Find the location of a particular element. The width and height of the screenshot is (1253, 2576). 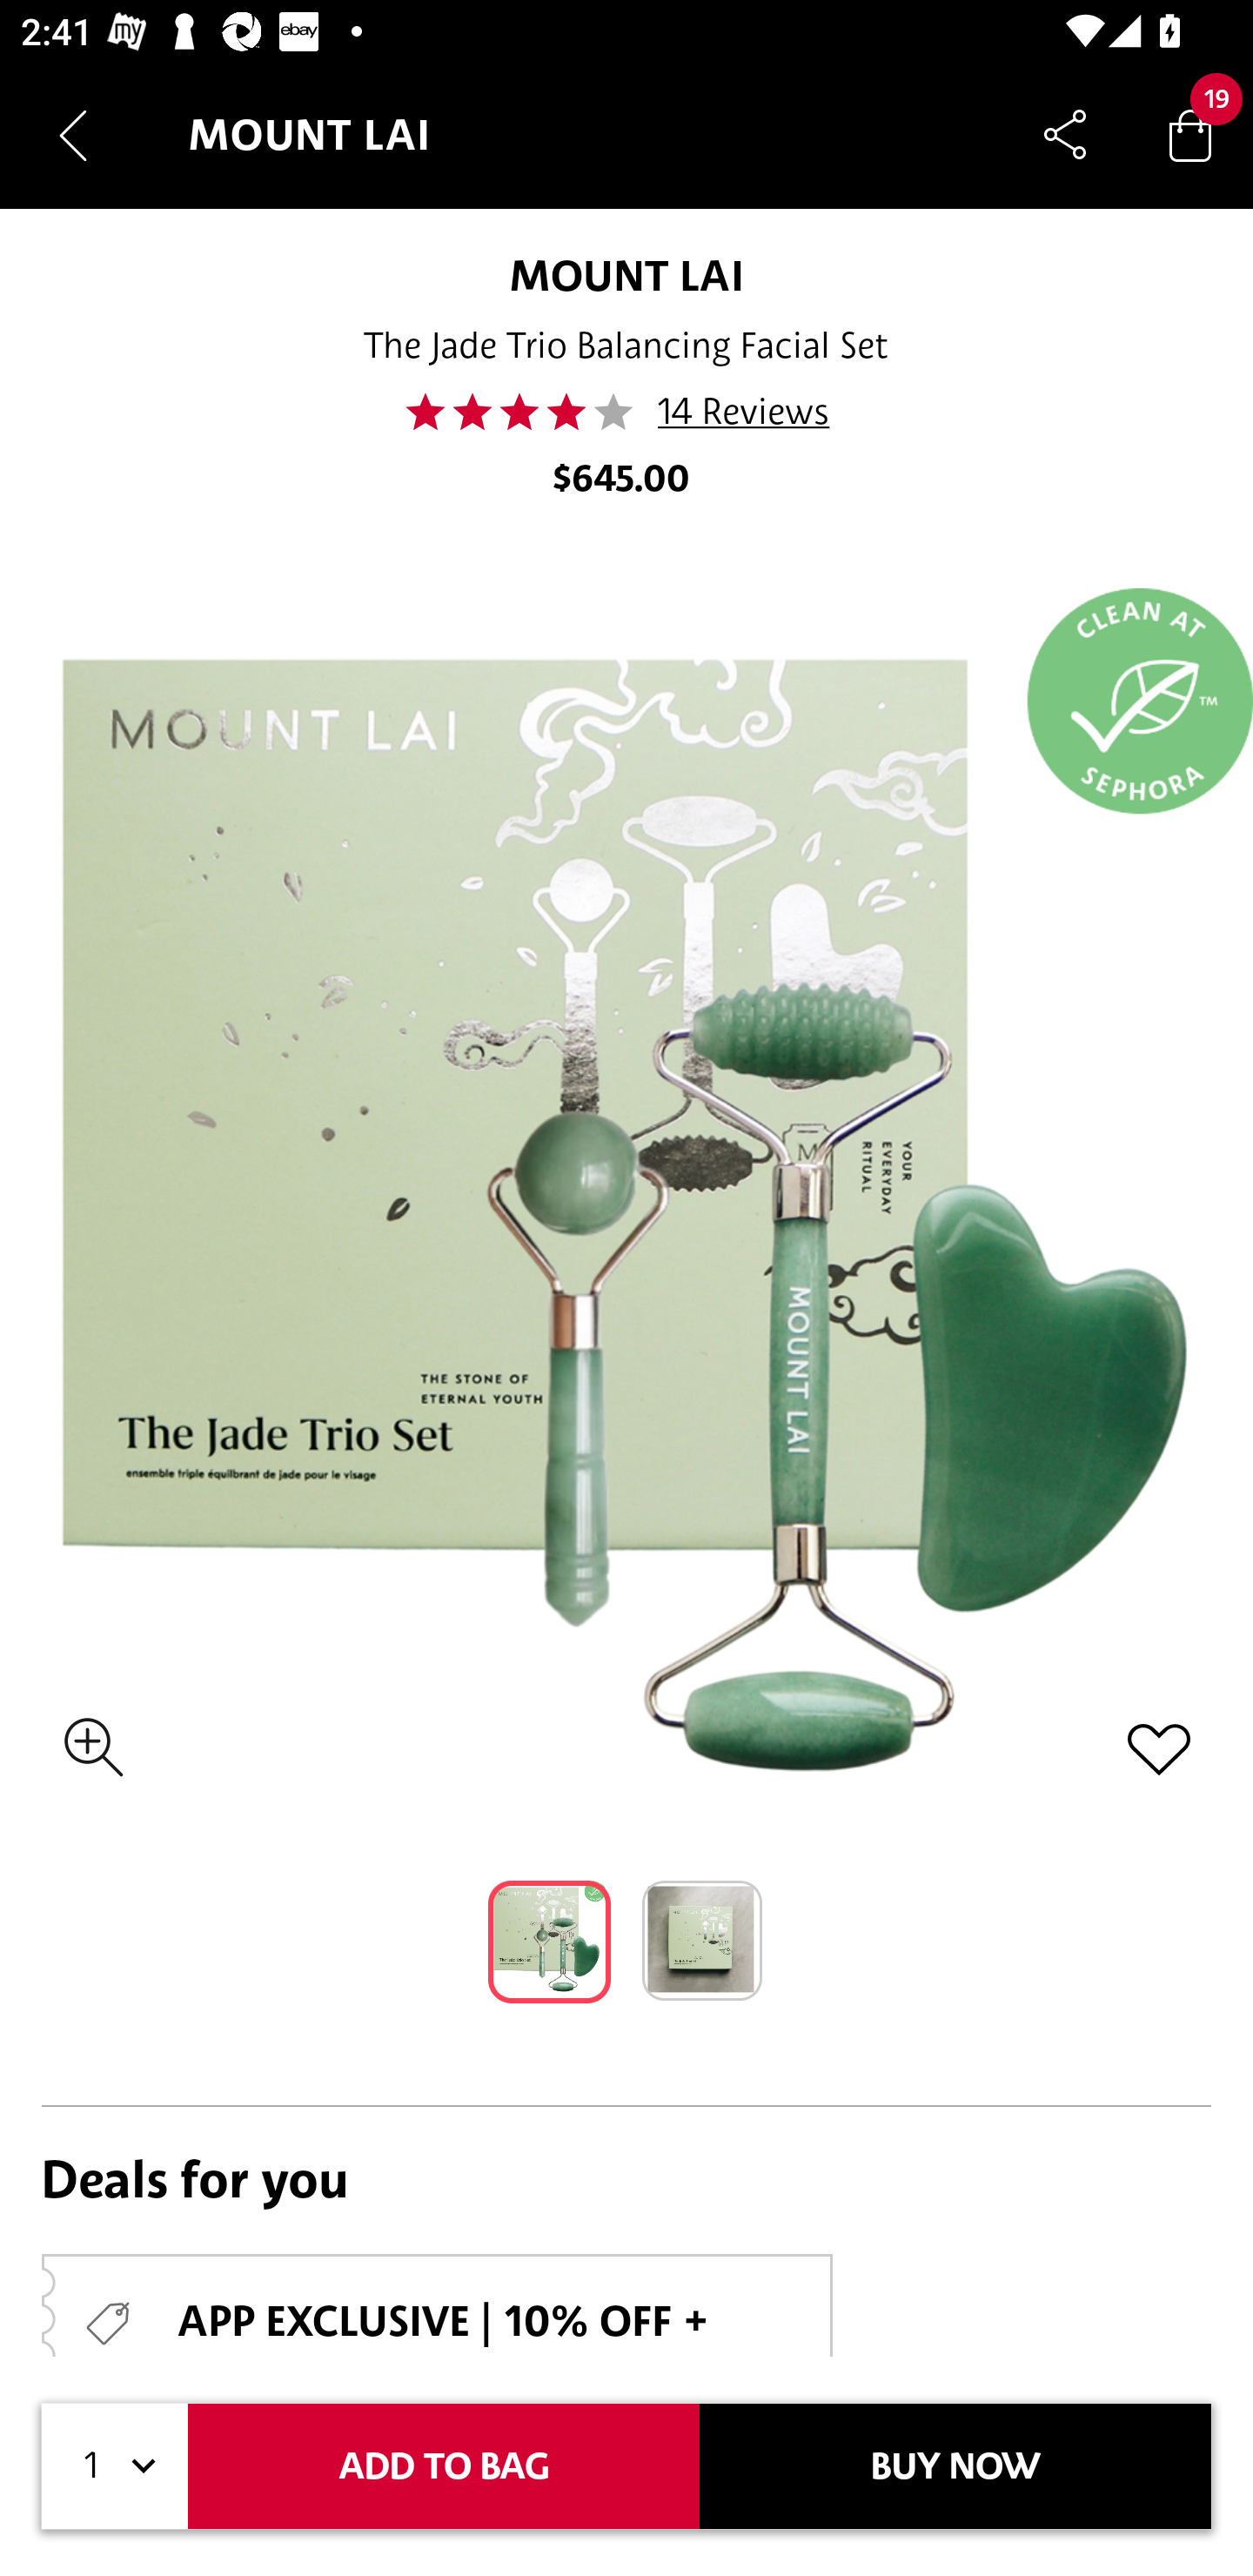

Share is located at coordinates (1065, 134).